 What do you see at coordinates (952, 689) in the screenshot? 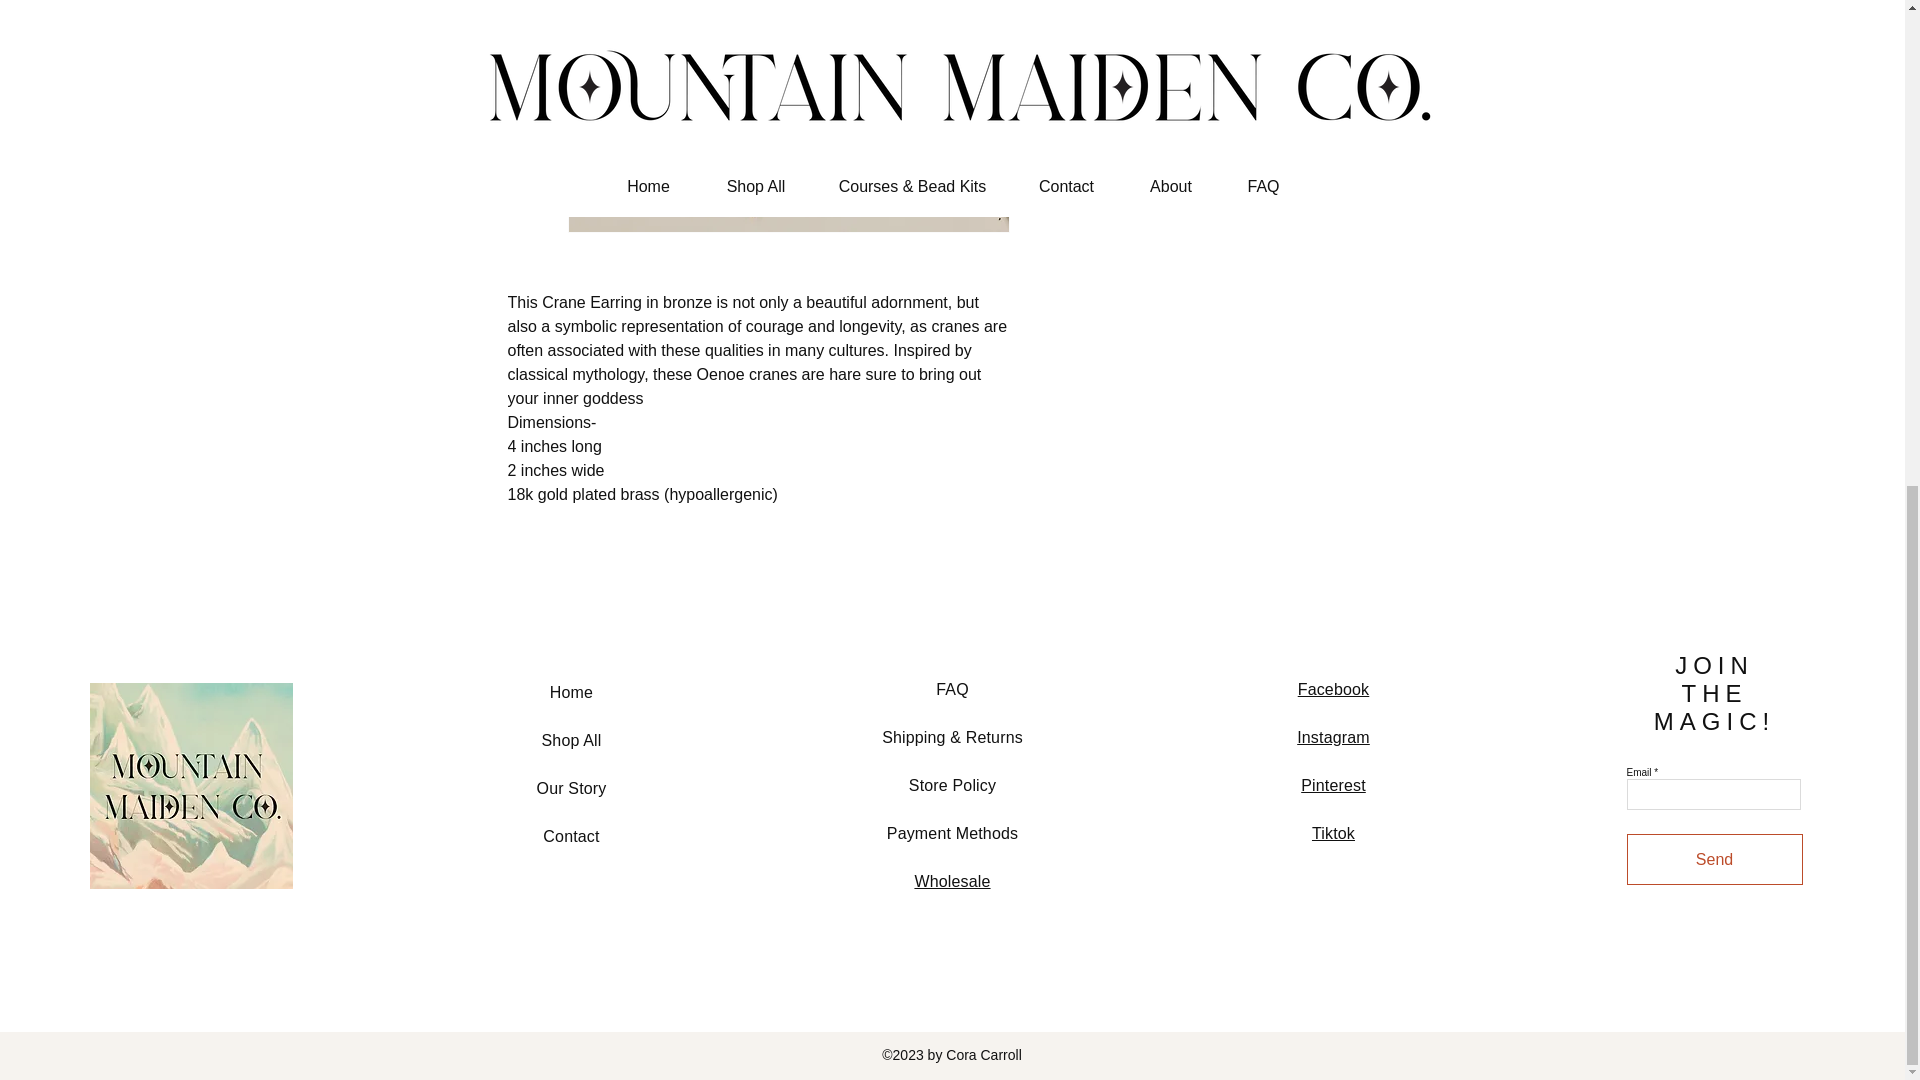
I see `FAQ` at bounding box center [952, 689].